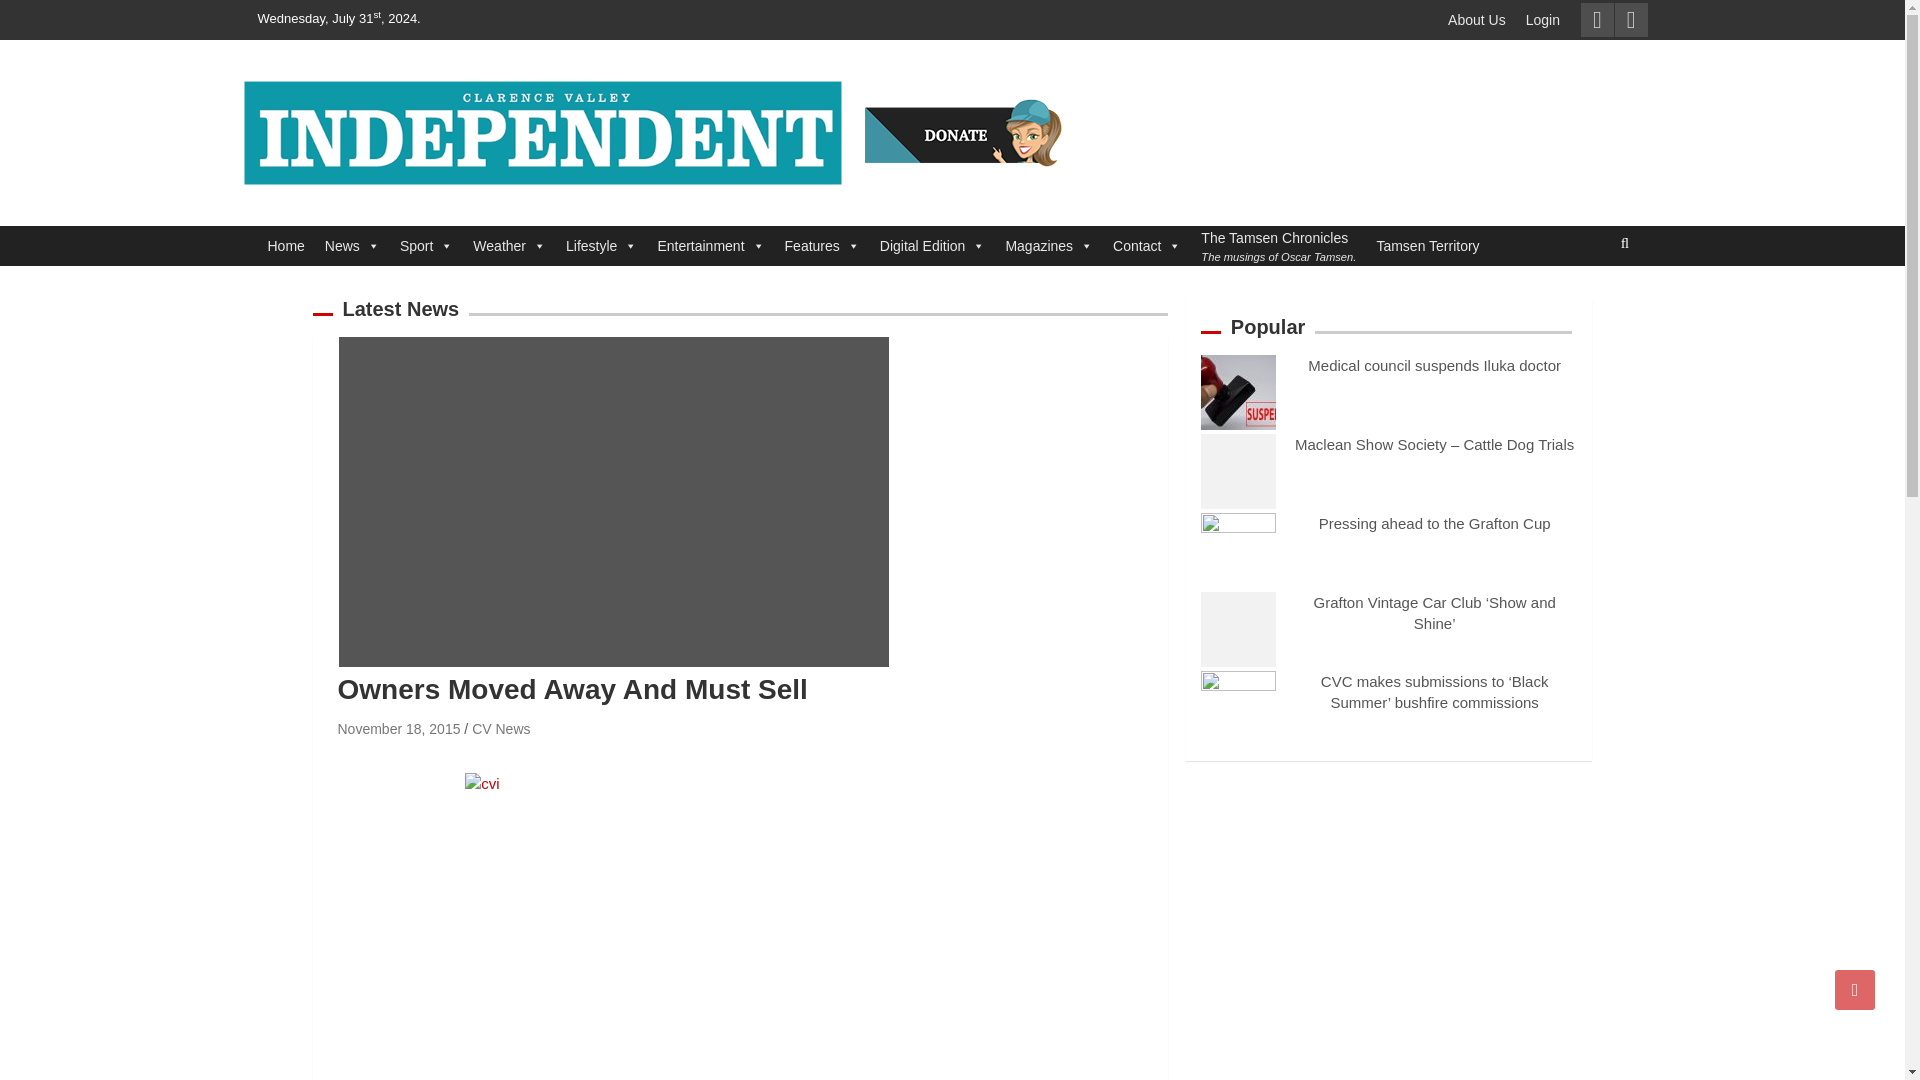 This screenshot has height=1080, width=1920. I want to click on Lifestyle, so click(602, 245).